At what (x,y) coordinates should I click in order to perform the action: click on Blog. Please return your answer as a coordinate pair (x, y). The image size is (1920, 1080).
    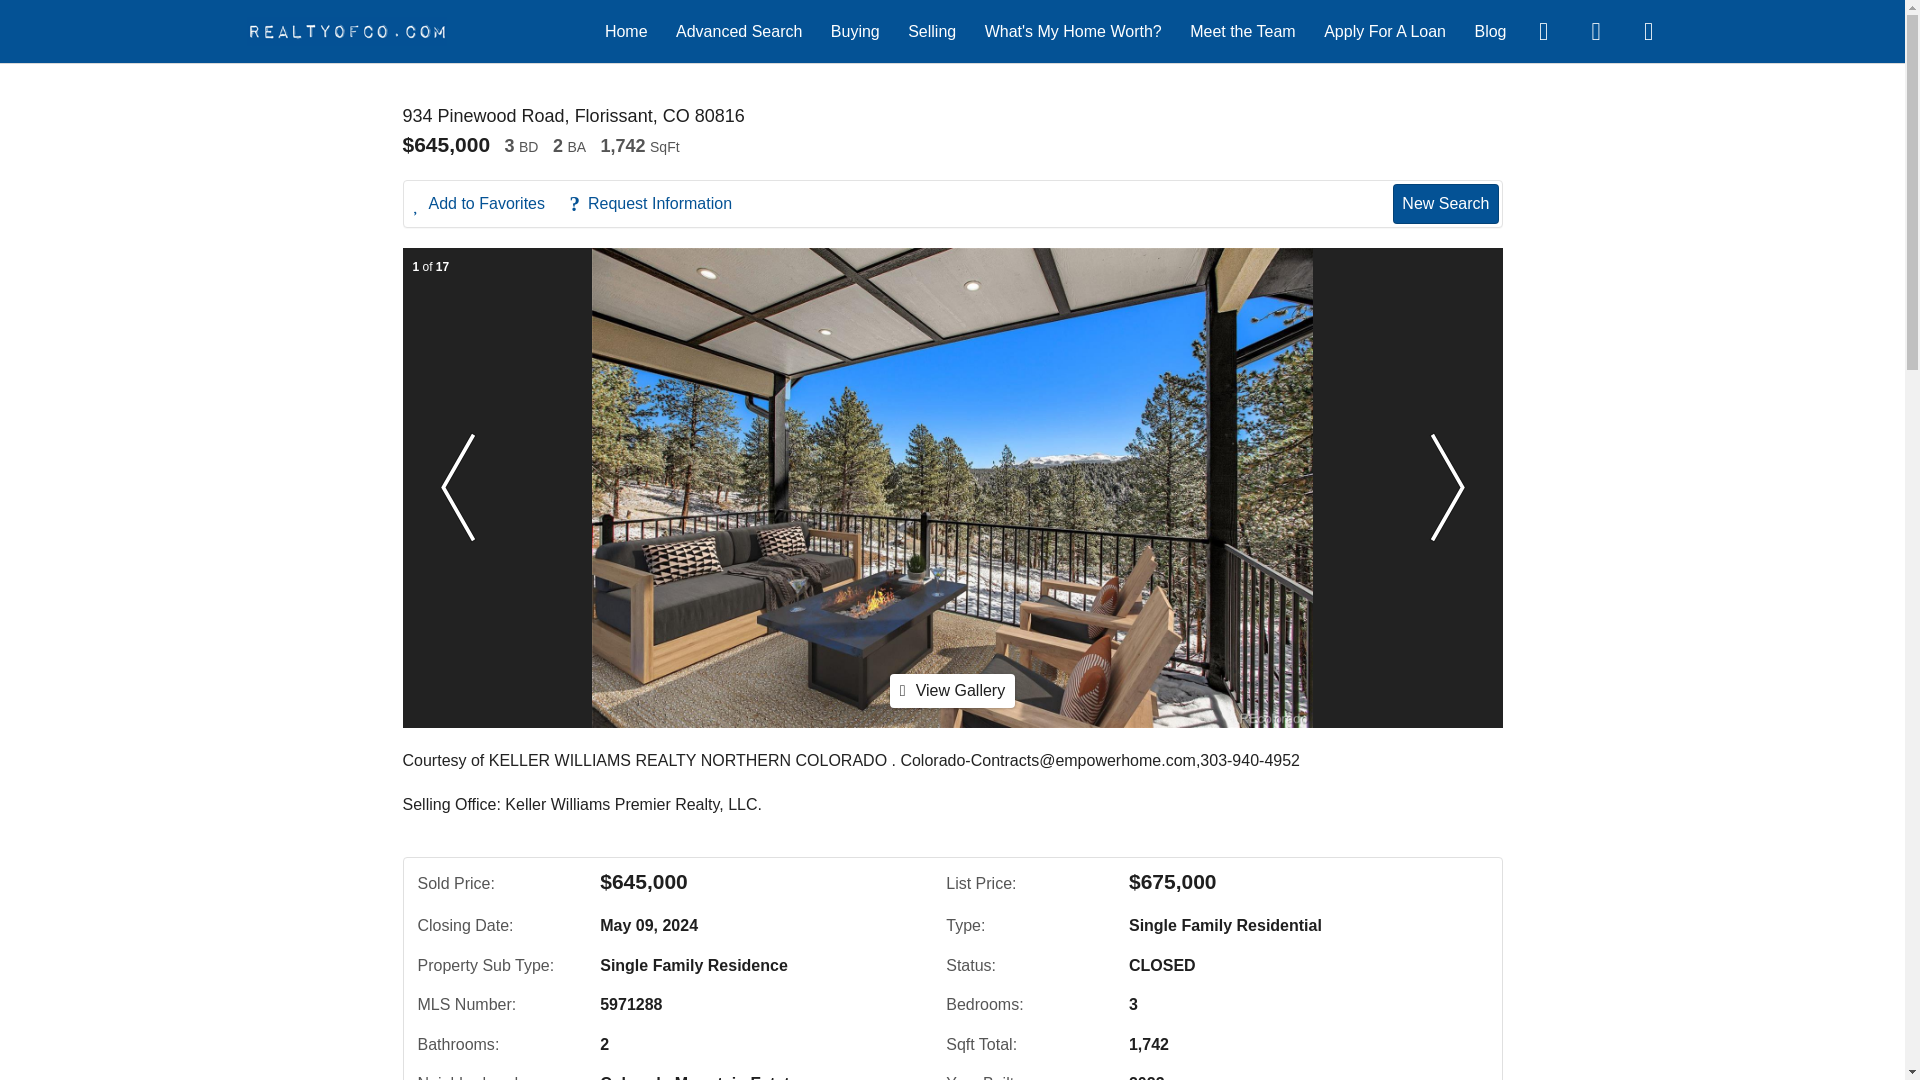
    Looking at the image, I should click on (1490, 30).